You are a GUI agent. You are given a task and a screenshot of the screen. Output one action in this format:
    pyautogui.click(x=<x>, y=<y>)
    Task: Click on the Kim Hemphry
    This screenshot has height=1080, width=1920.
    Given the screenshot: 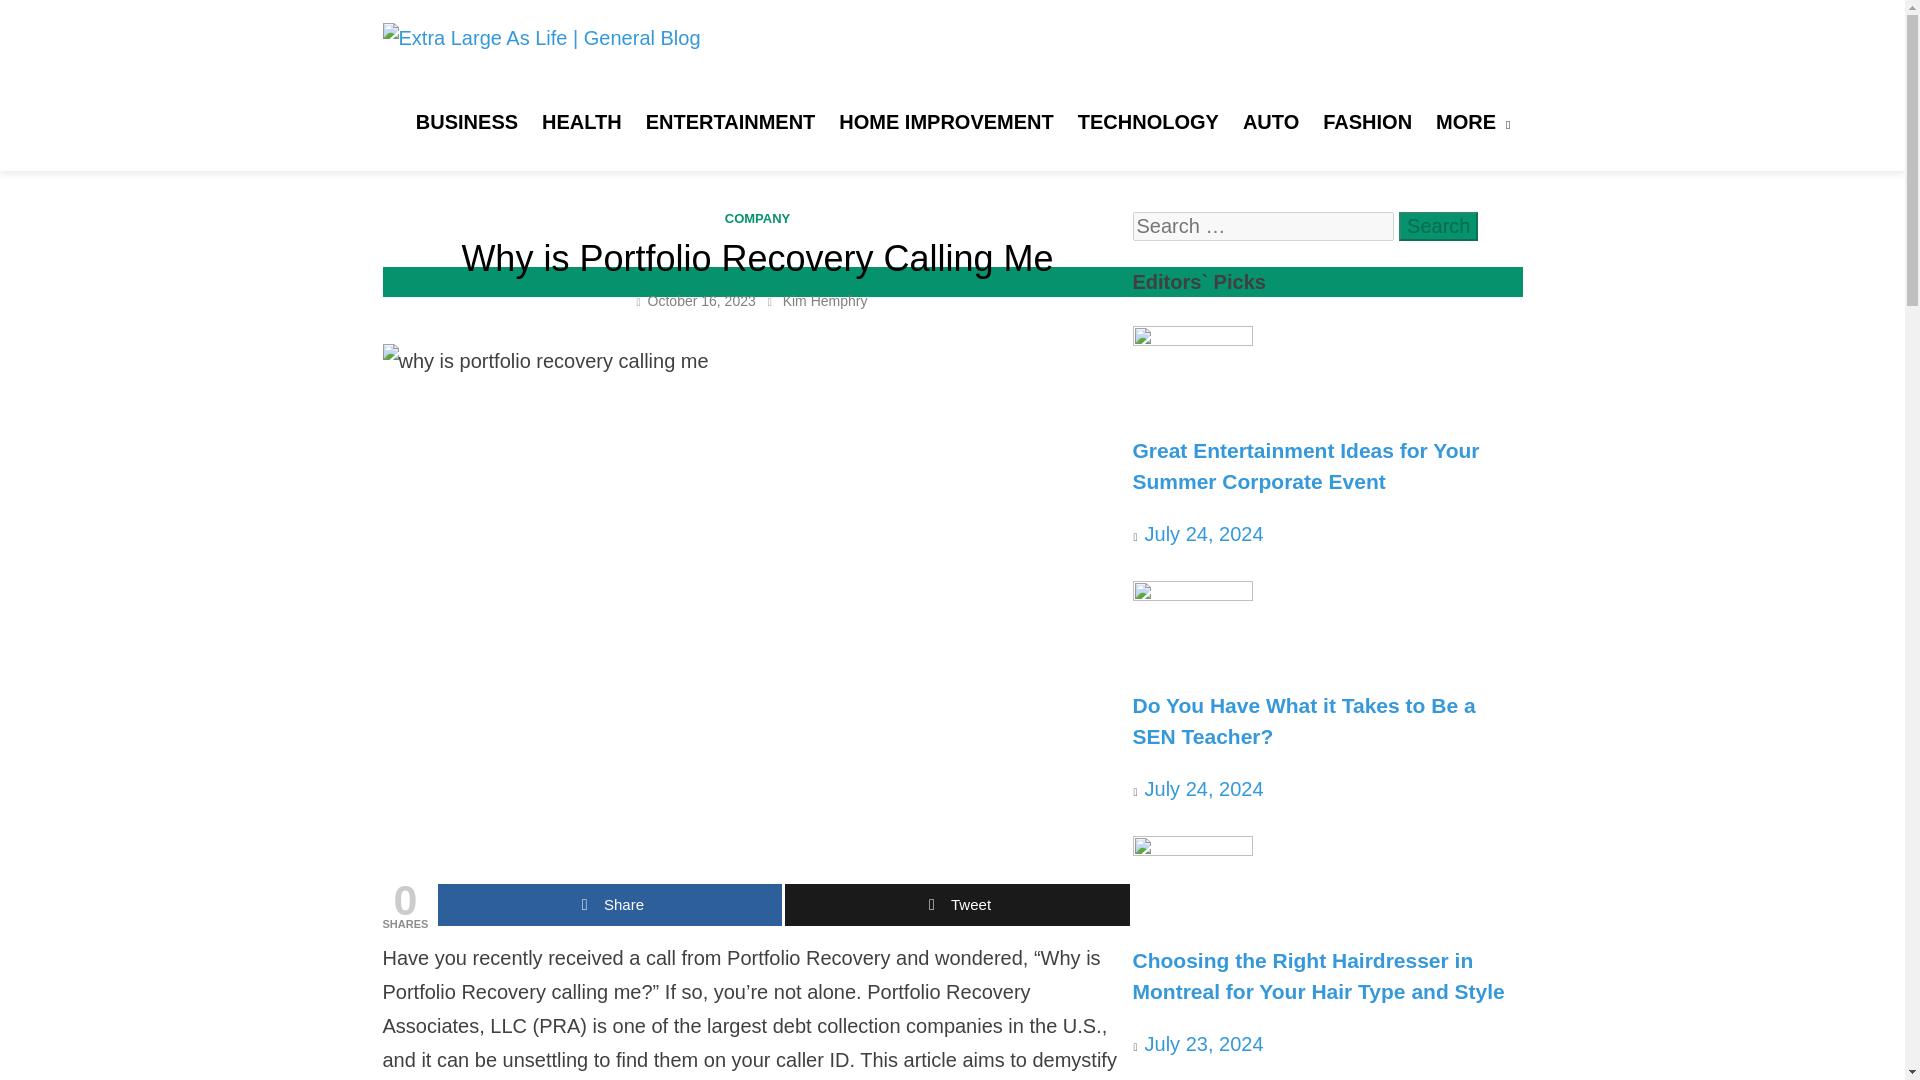 What is the action you would take?
    pyautogui.click(x=825, y=300)
    